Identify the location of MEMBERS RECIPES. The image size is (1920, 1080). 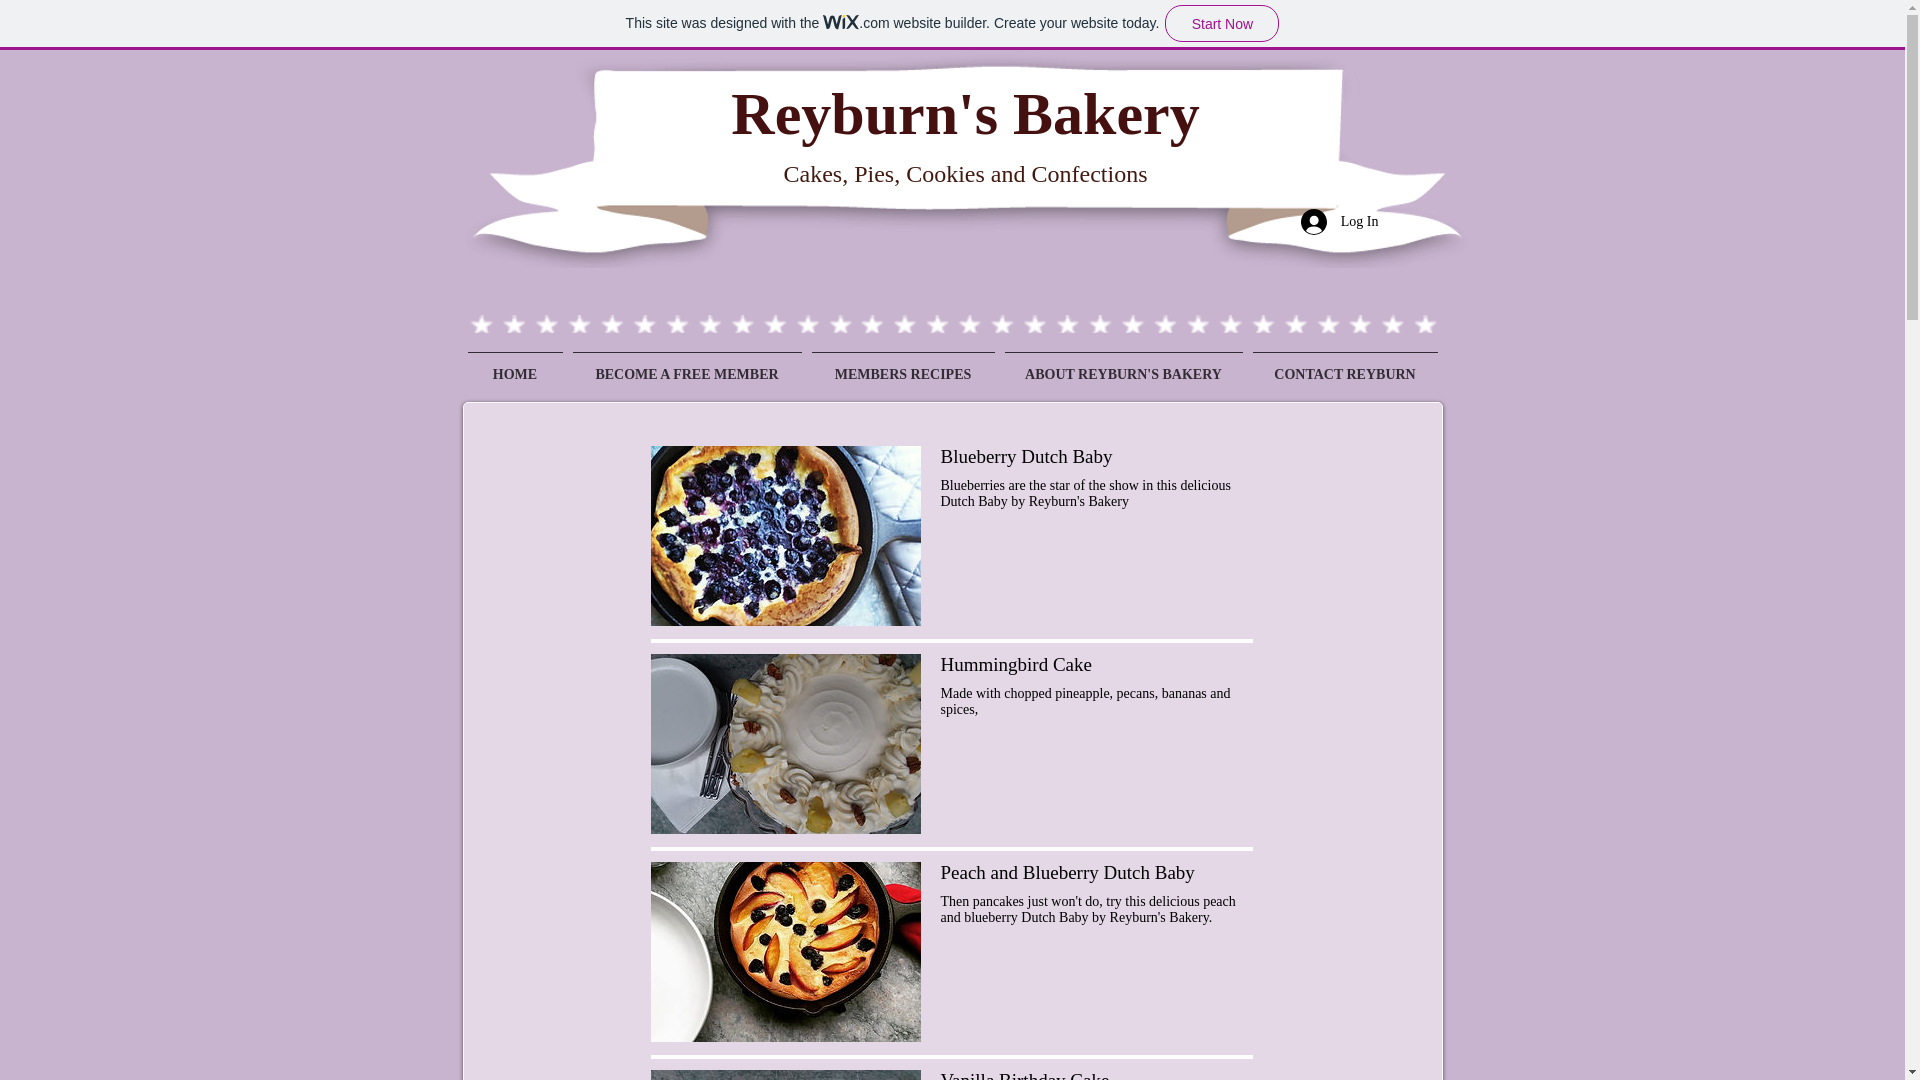
(902, 366).